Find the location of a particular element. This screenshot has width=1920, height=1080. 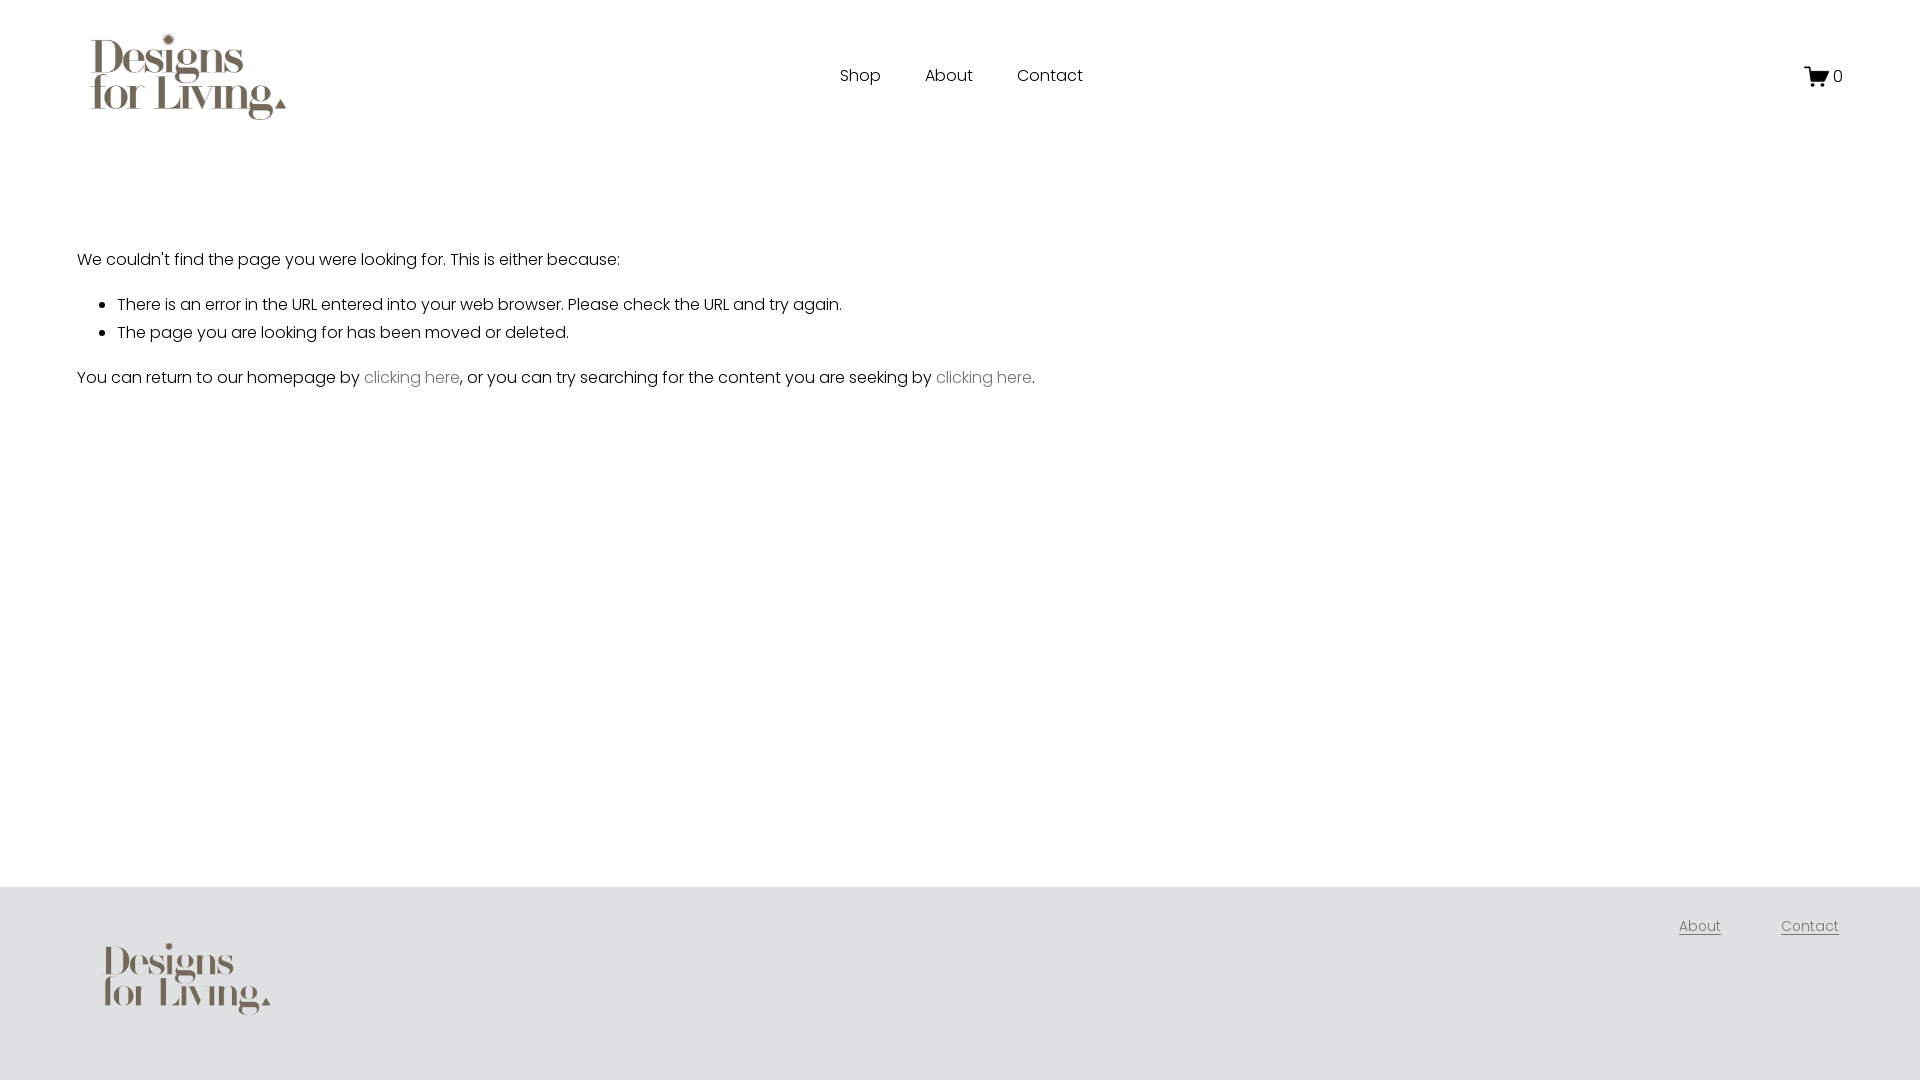

clicking here is located at coordinates (412, 378).